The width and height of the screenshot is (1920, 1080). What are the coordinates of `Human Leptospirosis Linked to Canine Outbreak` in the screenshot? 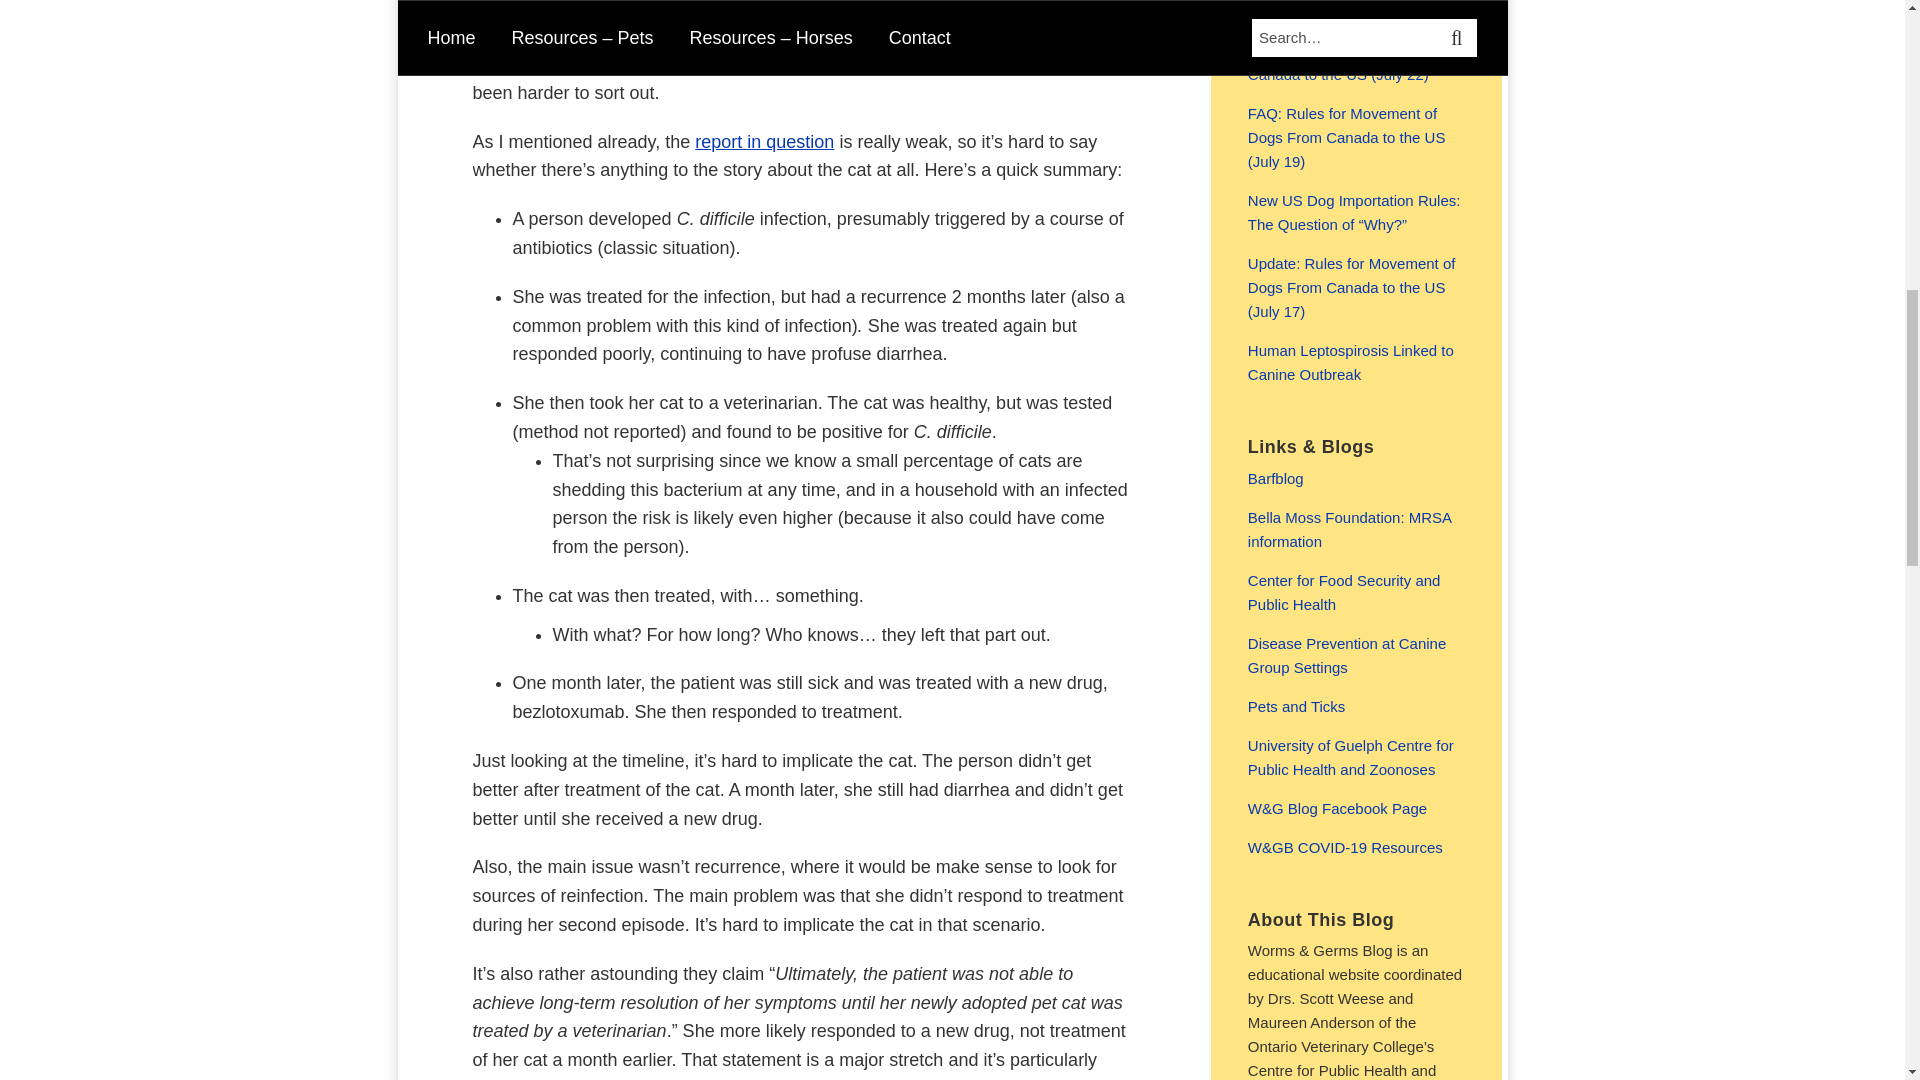 It's located at (1350, 362).